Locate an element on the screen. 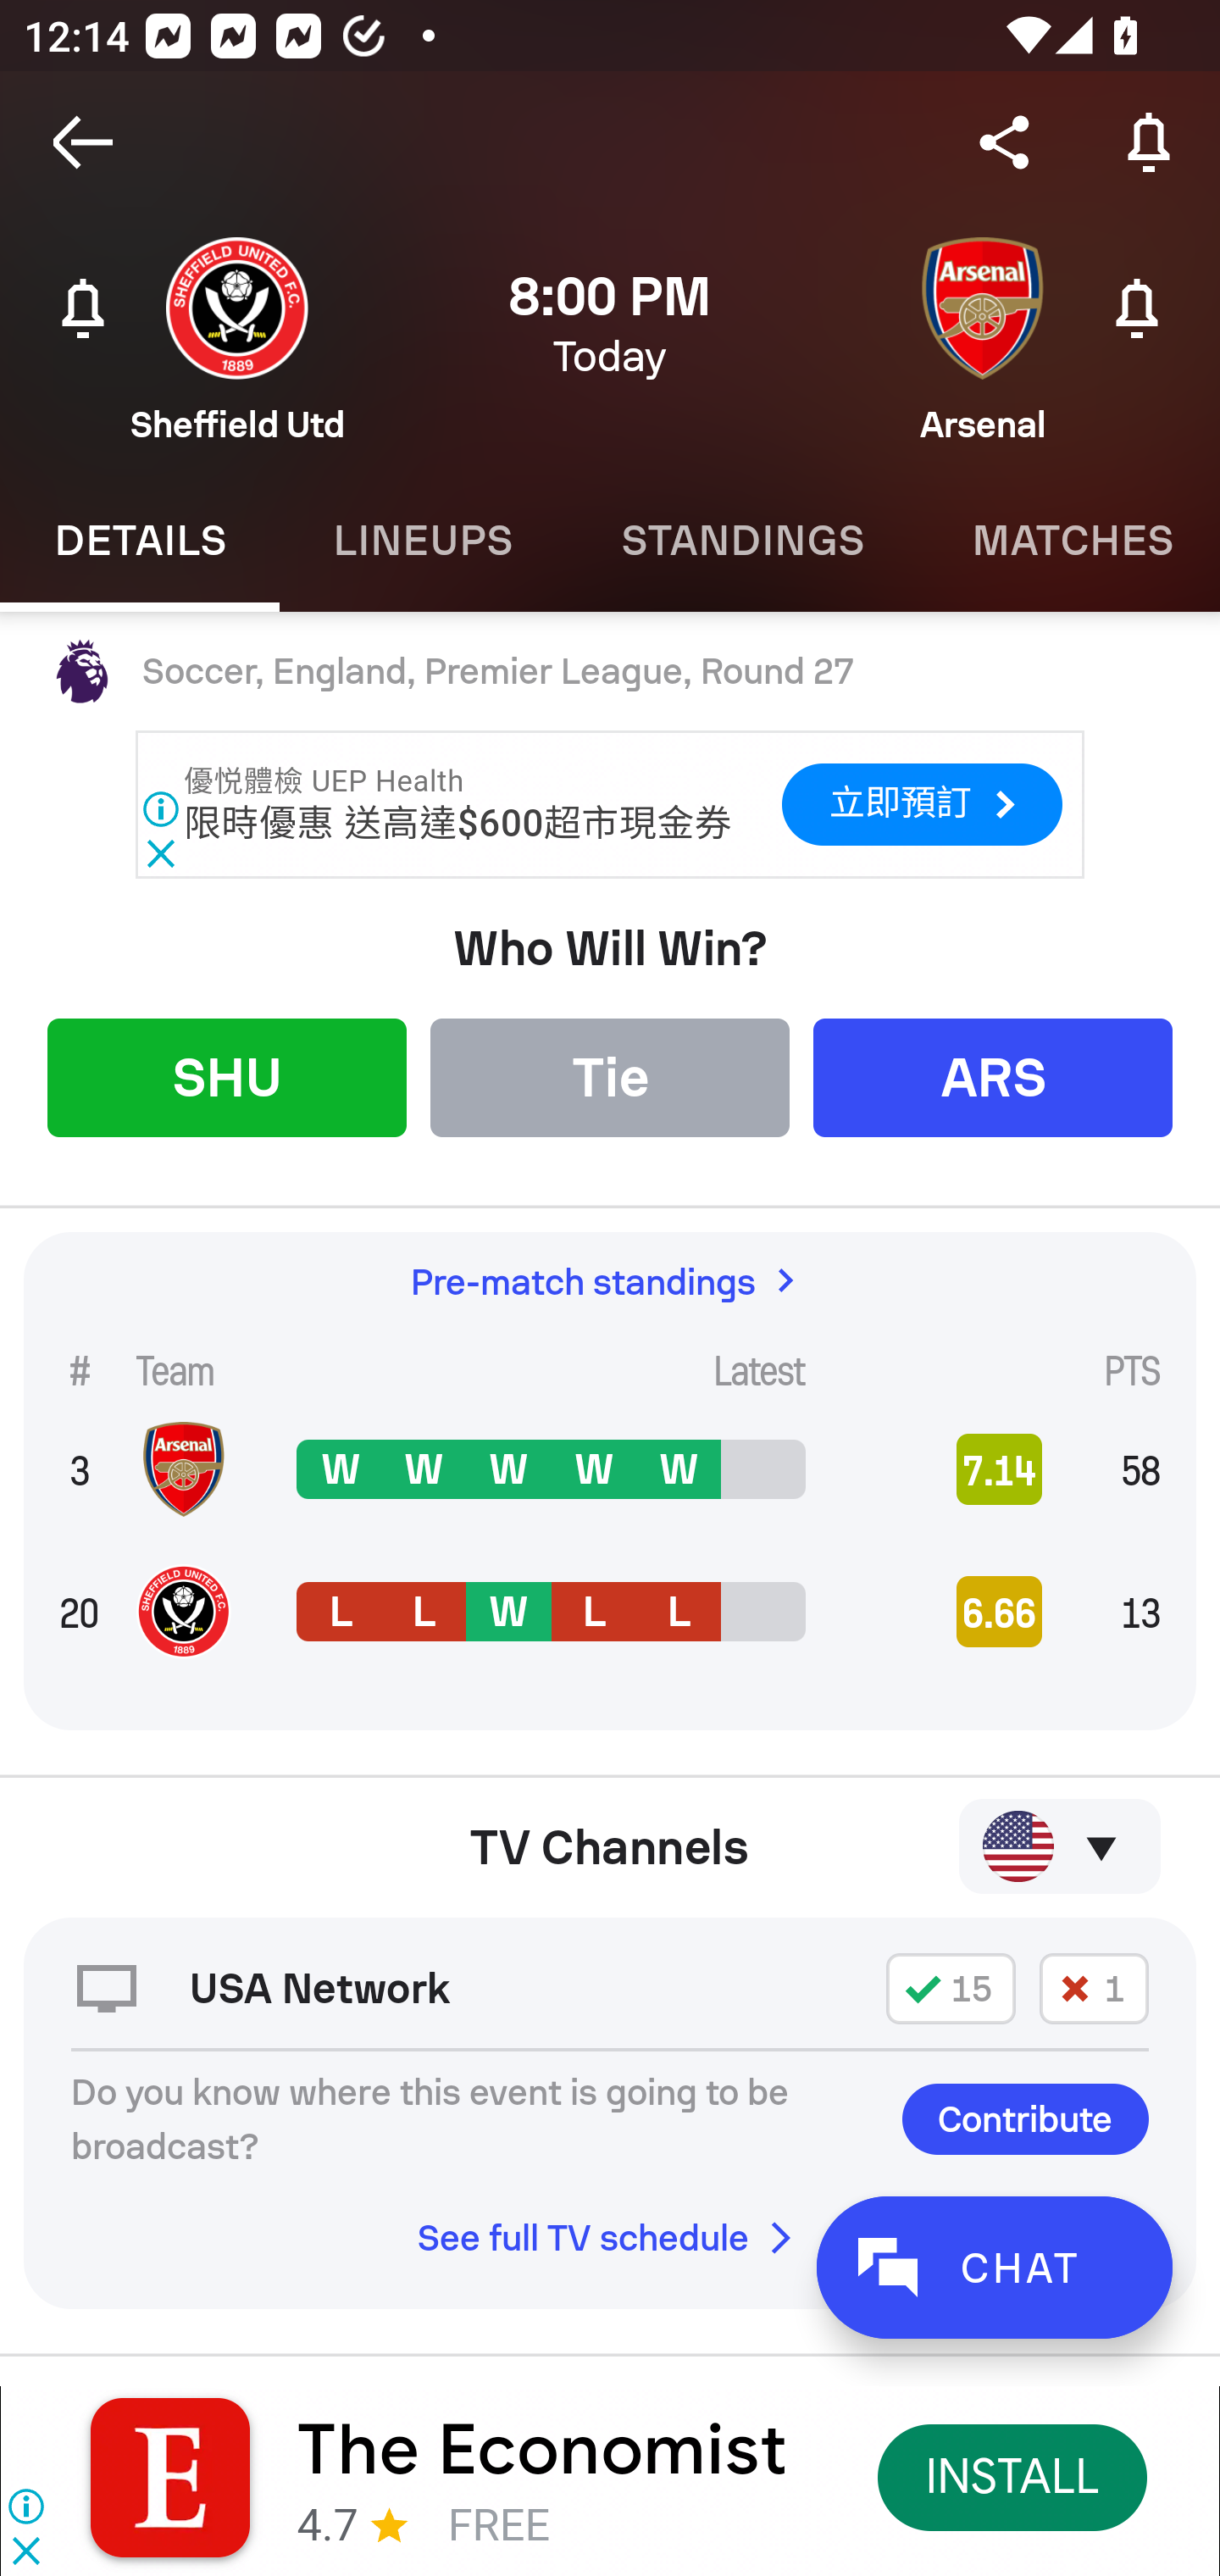  INSTALL is located at coordinates (1012, 2476).